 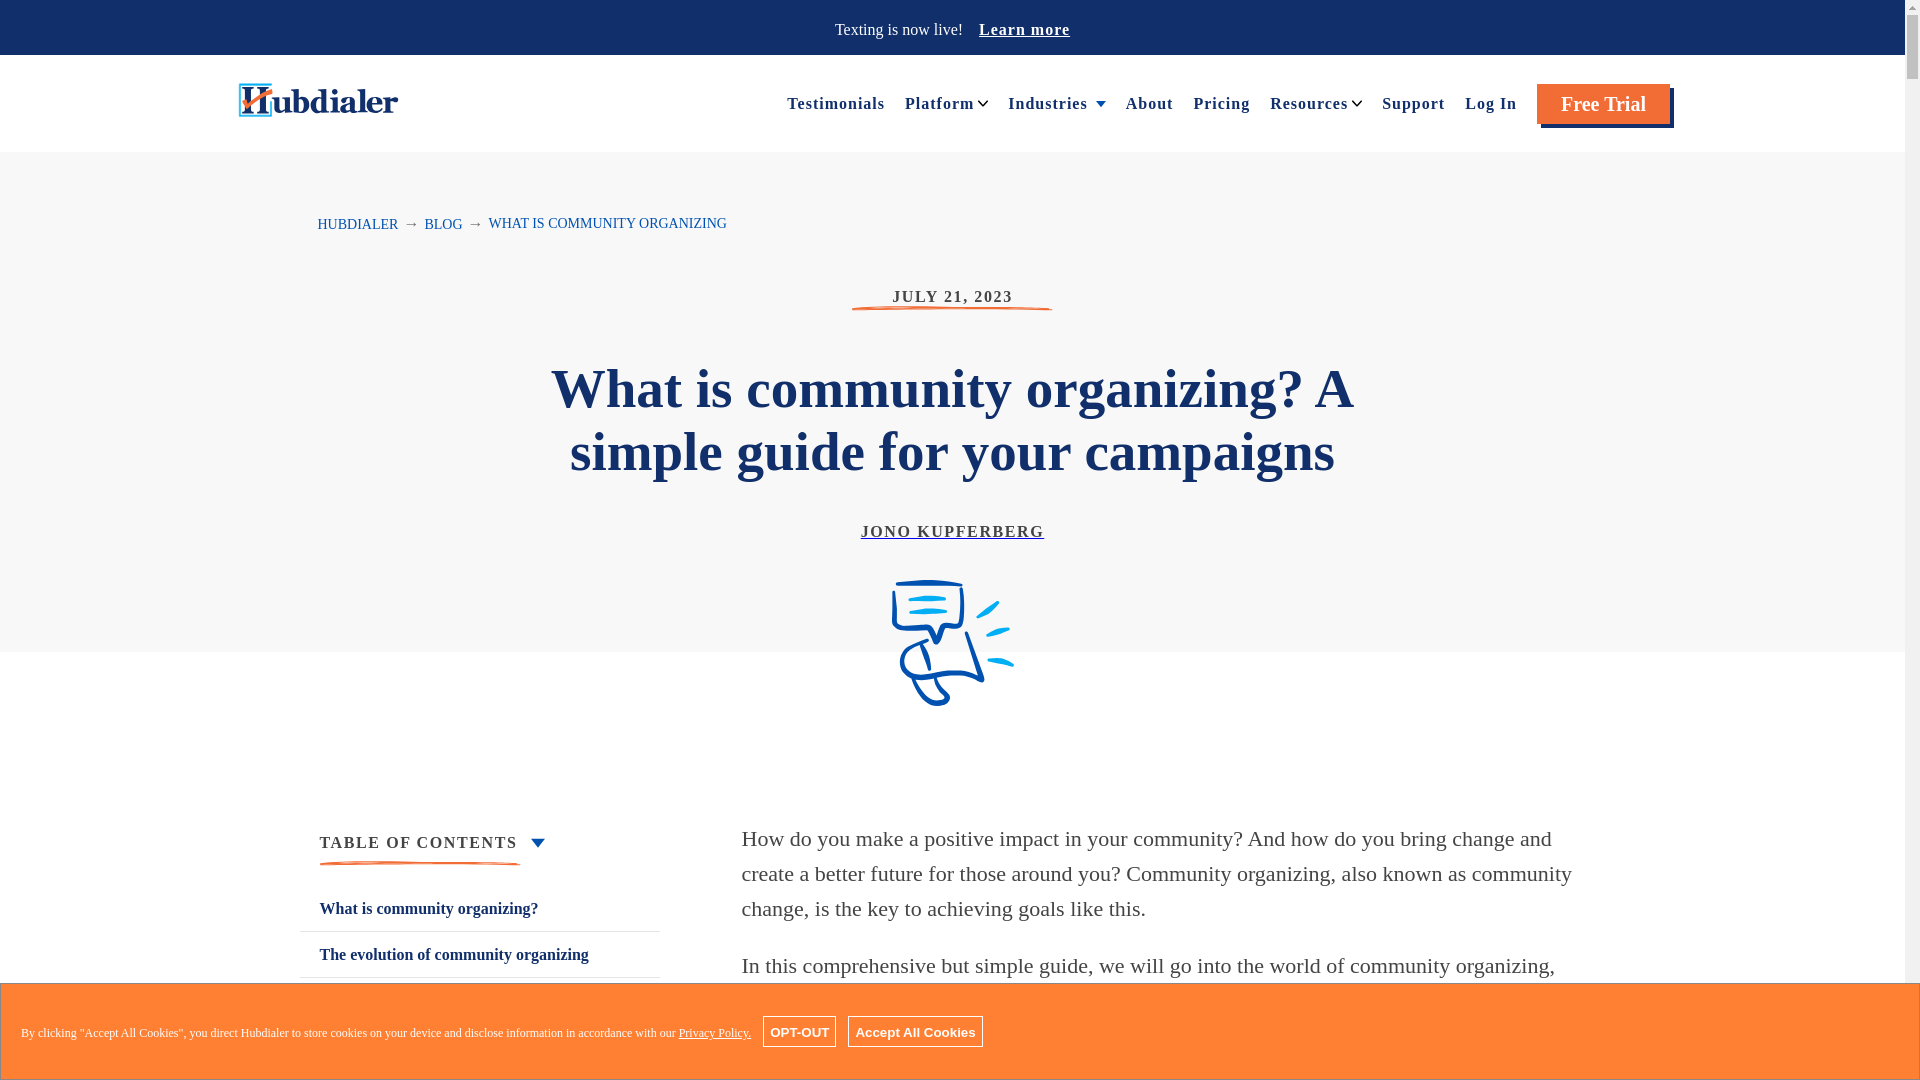 I want to click on Free Trial, so click(x=1604, y=104).